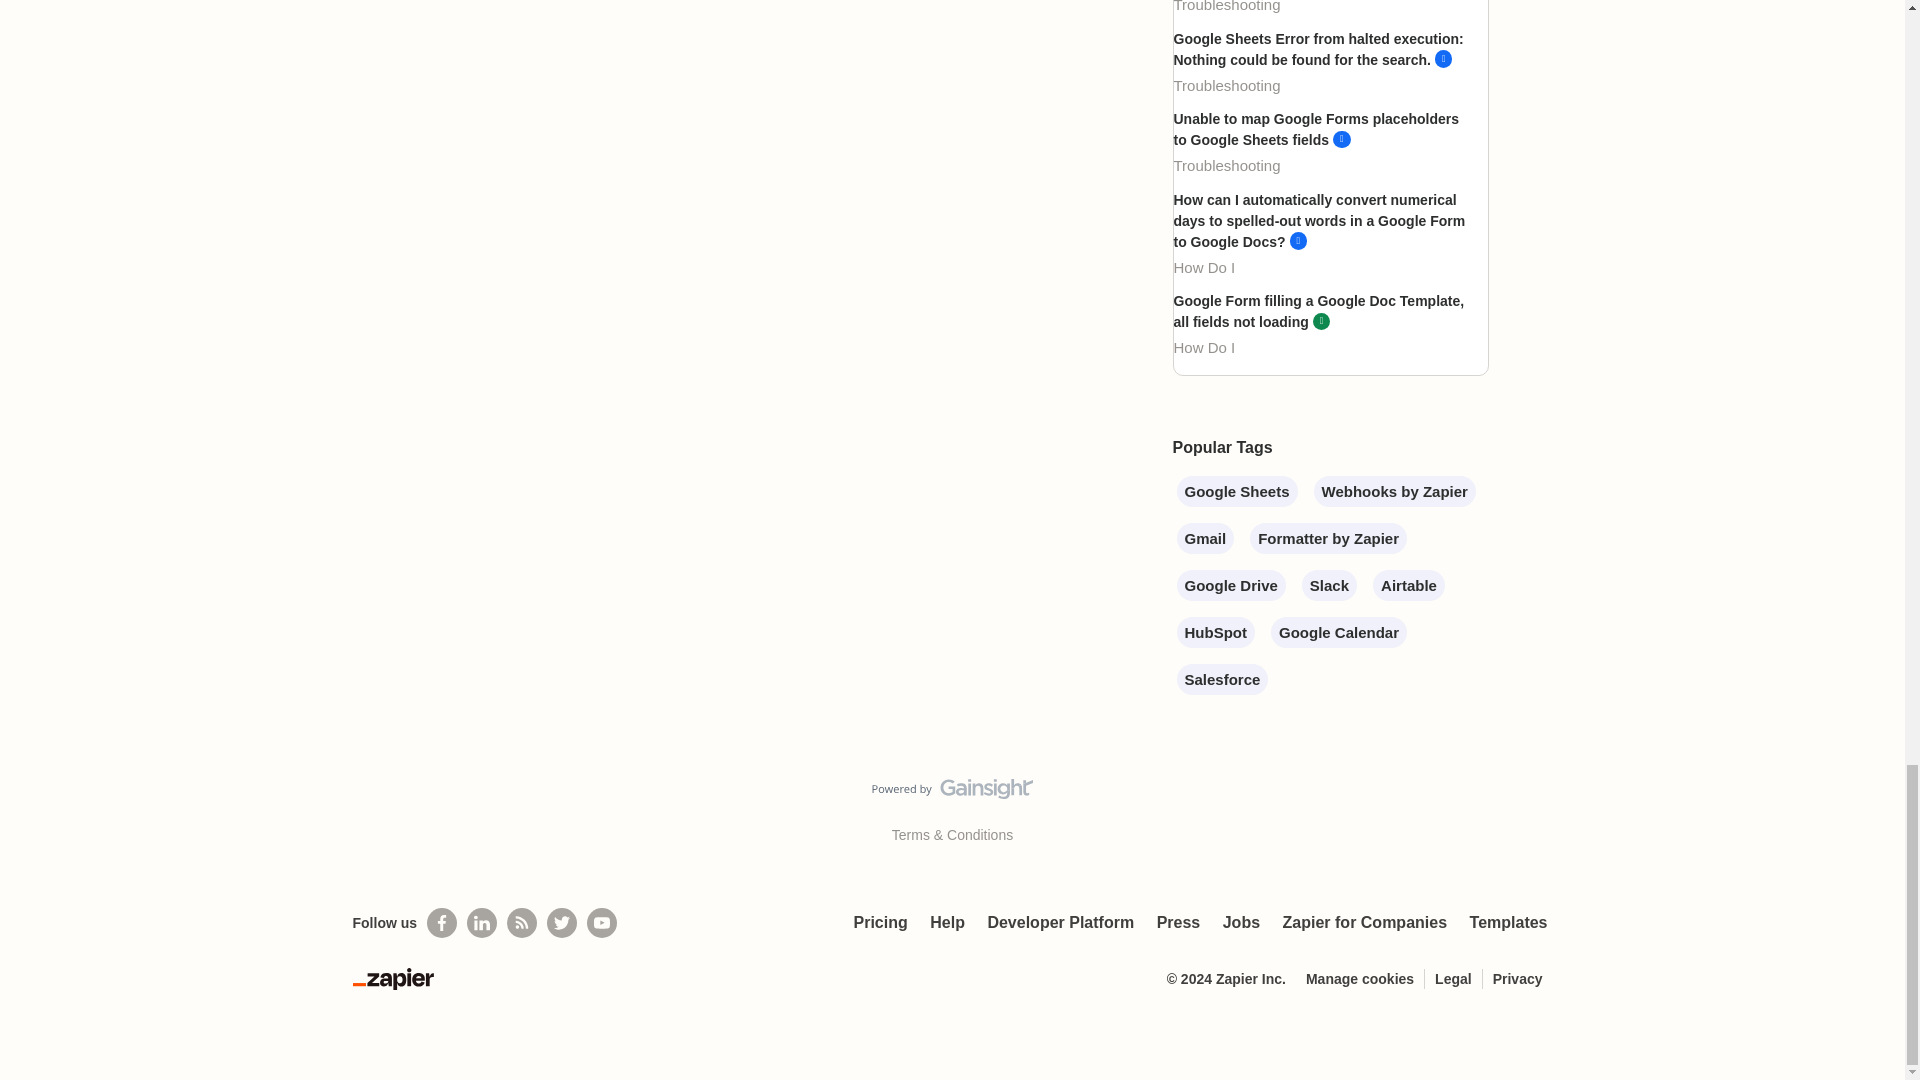  I want to click on See helpful Zapier videos on Youtube, so click(602, 923).